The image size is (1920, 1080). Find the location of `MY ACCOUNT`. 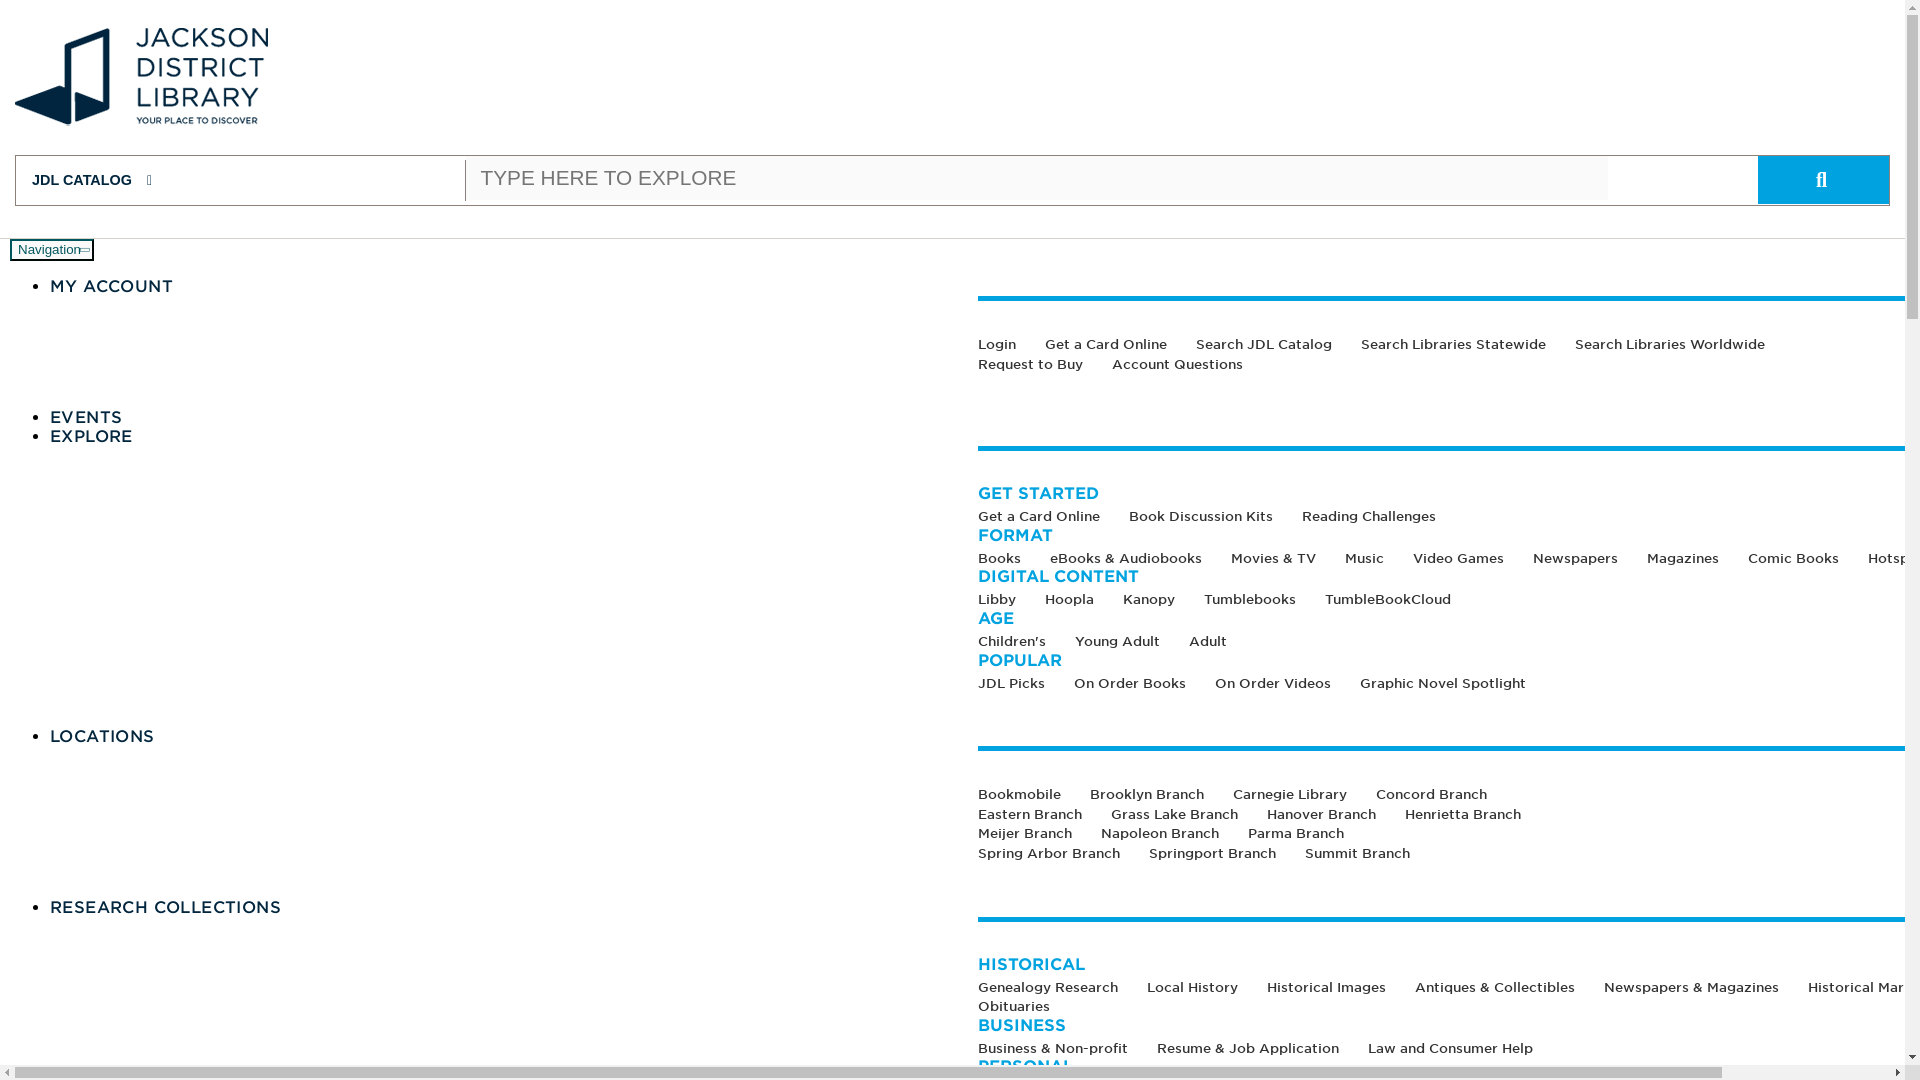

MY ACCOUNT is located at coordinates (110, 286).